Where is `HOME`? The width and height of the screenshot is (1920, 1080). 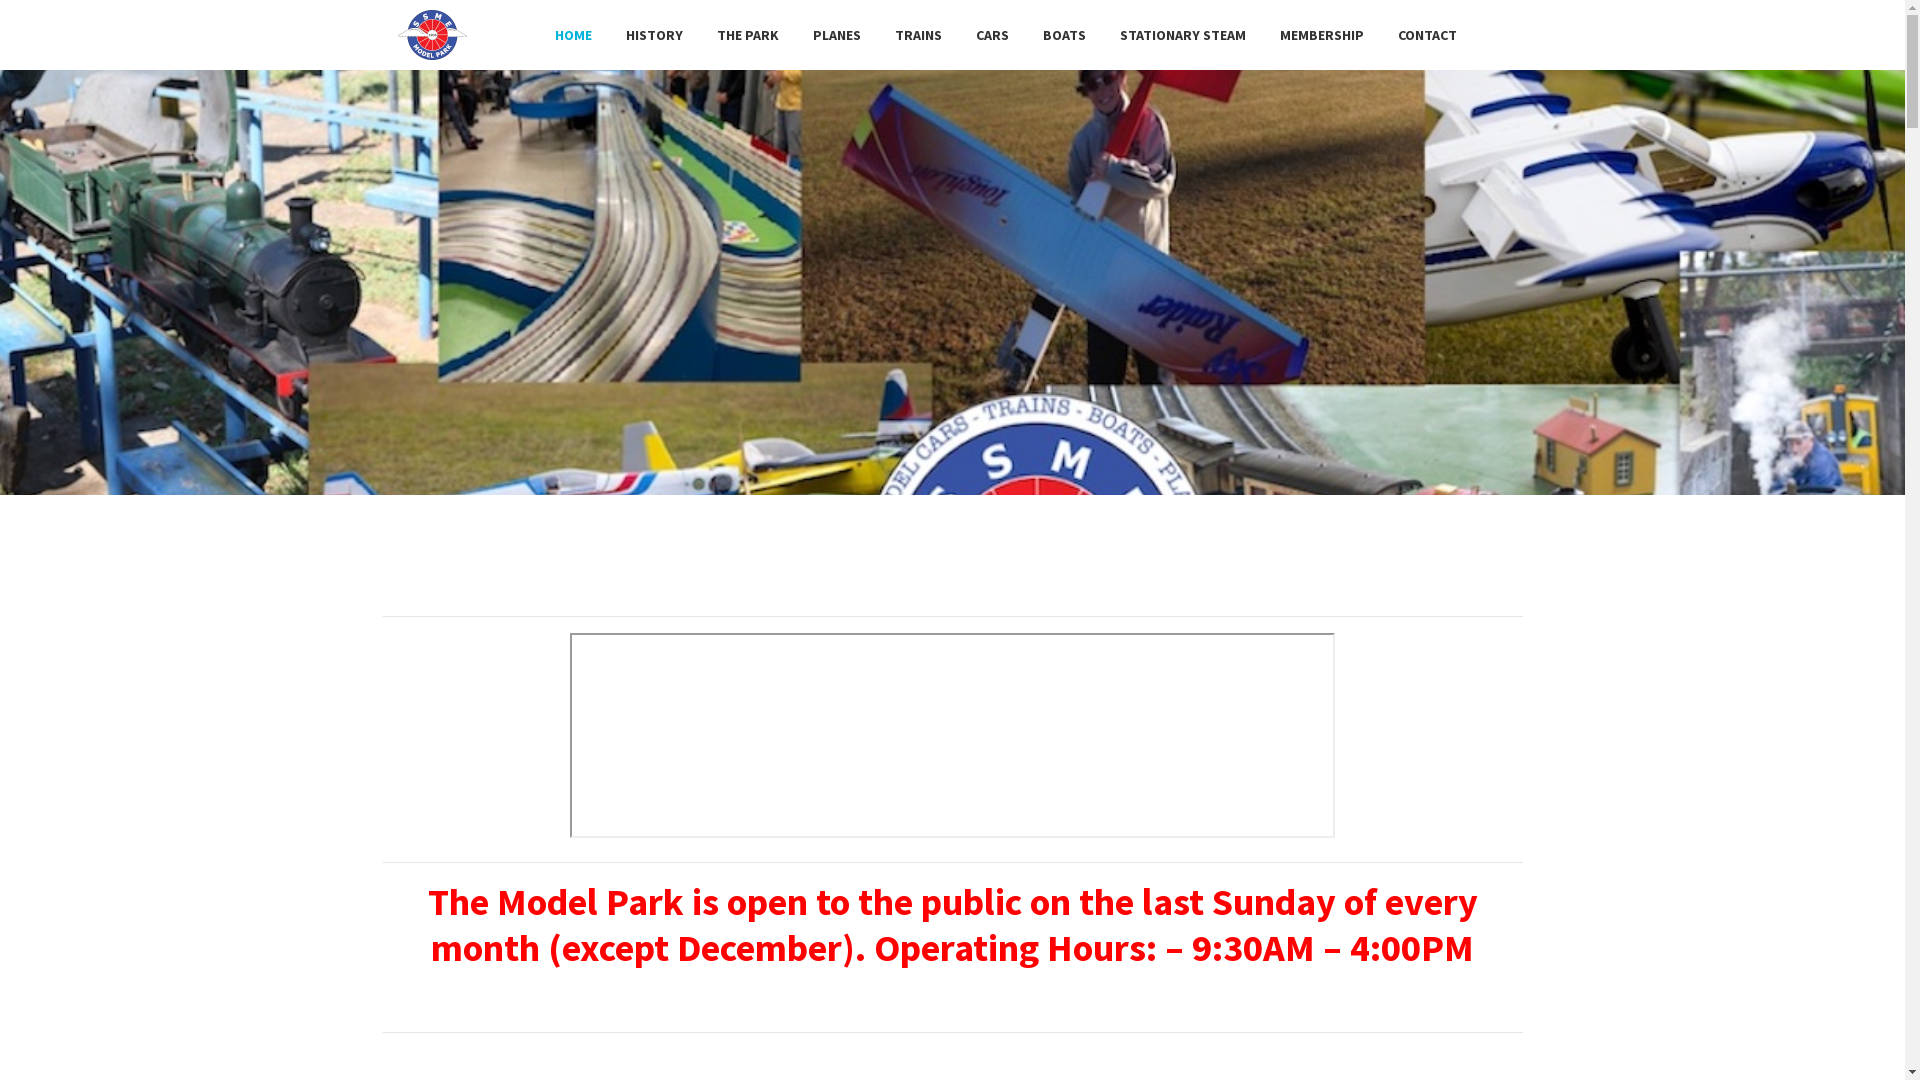
HOME is located at coordinates (574, 35).